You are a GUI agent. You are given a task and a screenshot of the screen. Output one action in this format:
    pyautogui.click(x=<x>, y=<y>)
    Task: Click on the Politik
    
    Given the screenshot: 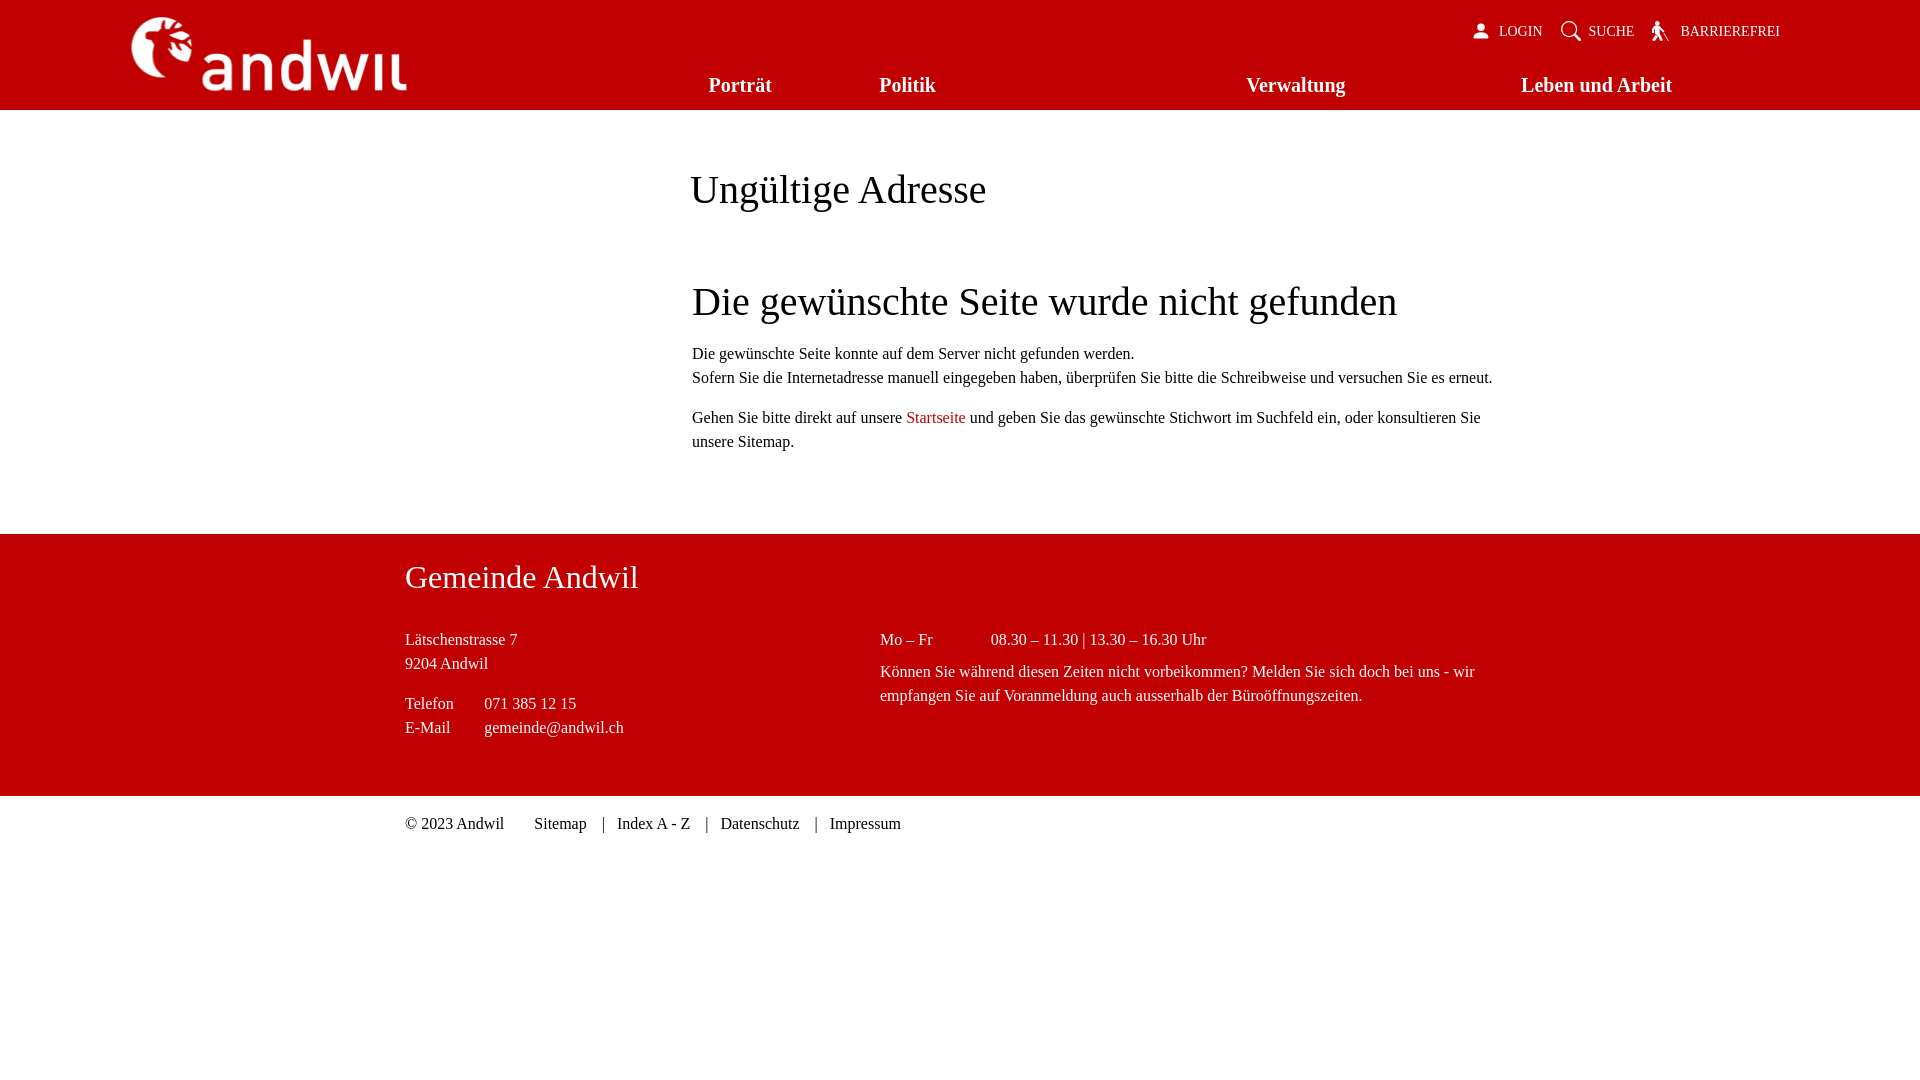 What is the action you would take?
    pyautogui.click(x=1038, y=86)
    